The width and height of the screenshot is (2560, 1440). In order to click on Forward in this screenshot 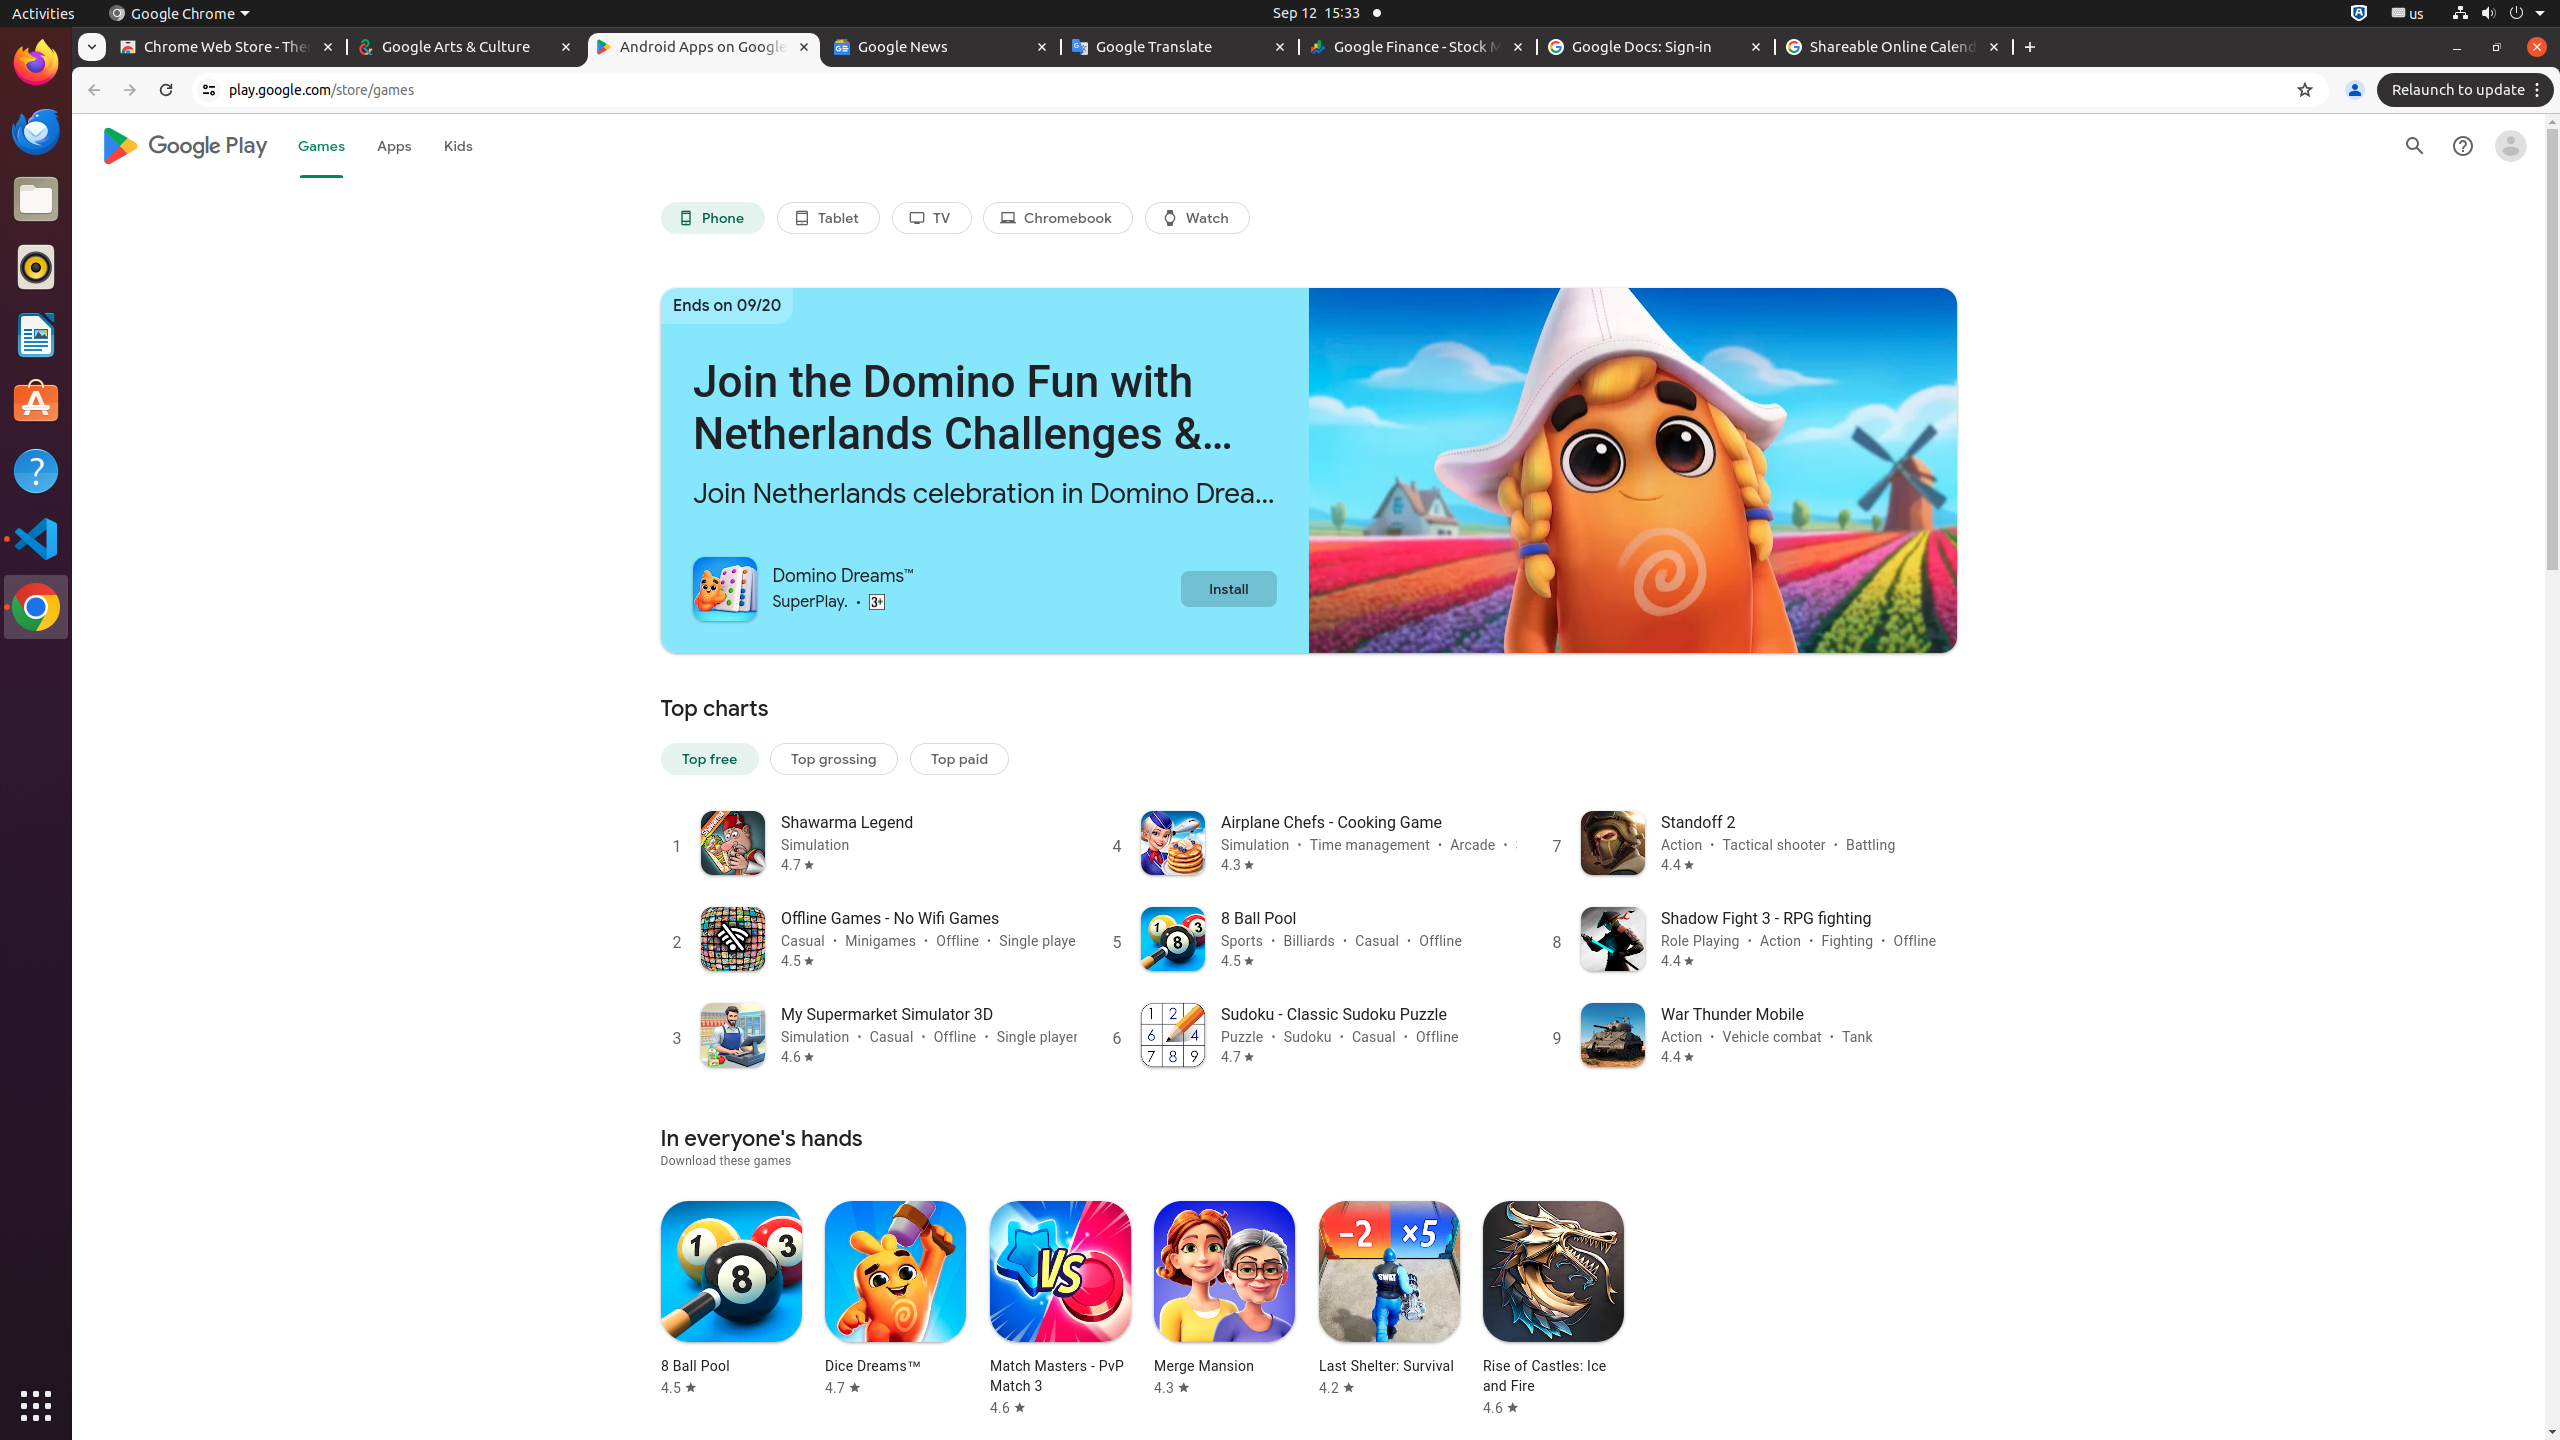, I will do `click(130, 90)`.